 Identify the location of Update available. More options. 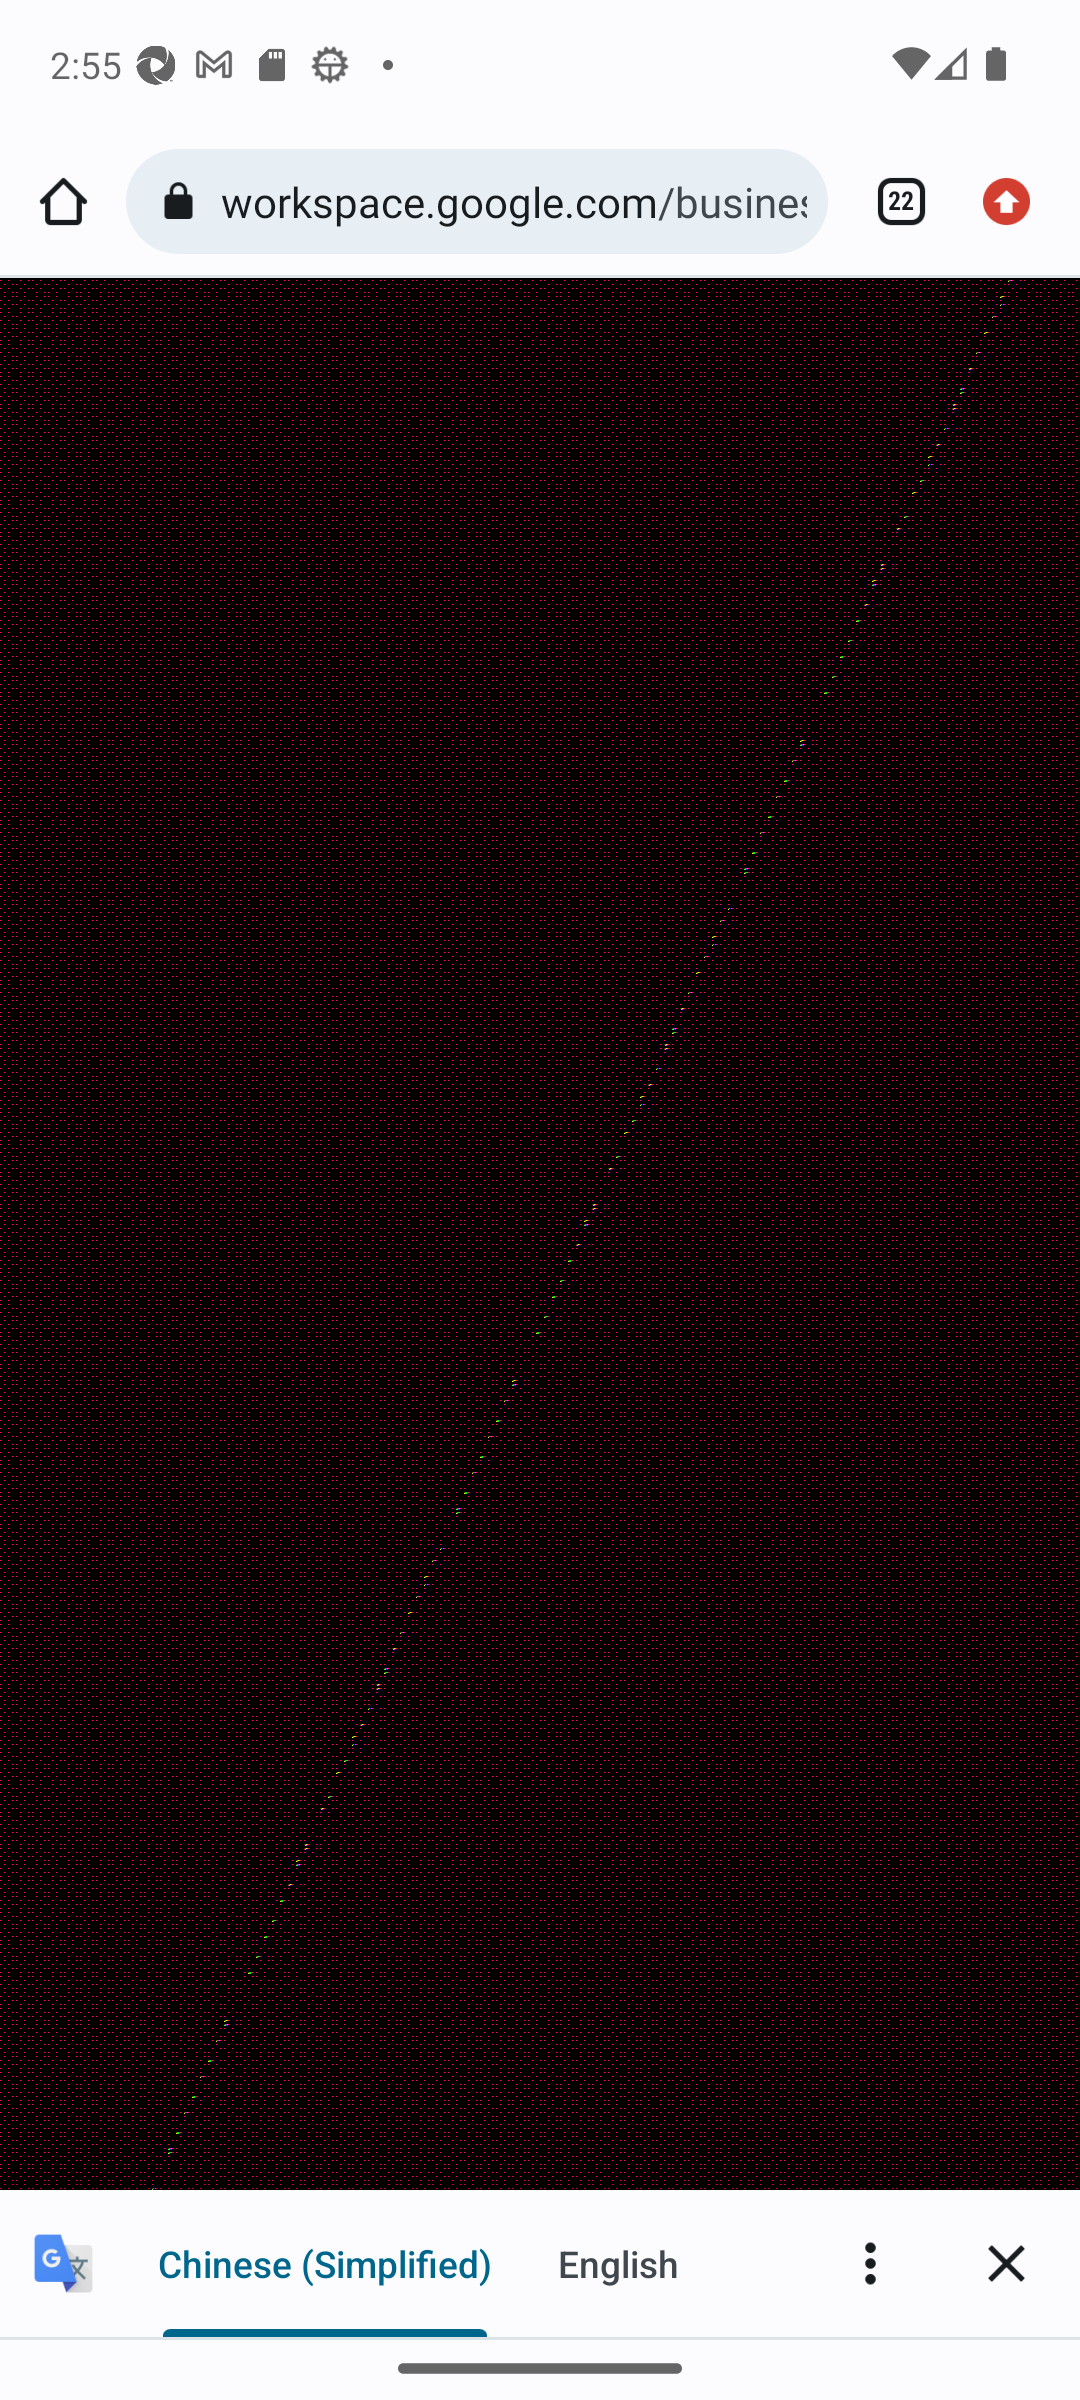
(1016, 202).